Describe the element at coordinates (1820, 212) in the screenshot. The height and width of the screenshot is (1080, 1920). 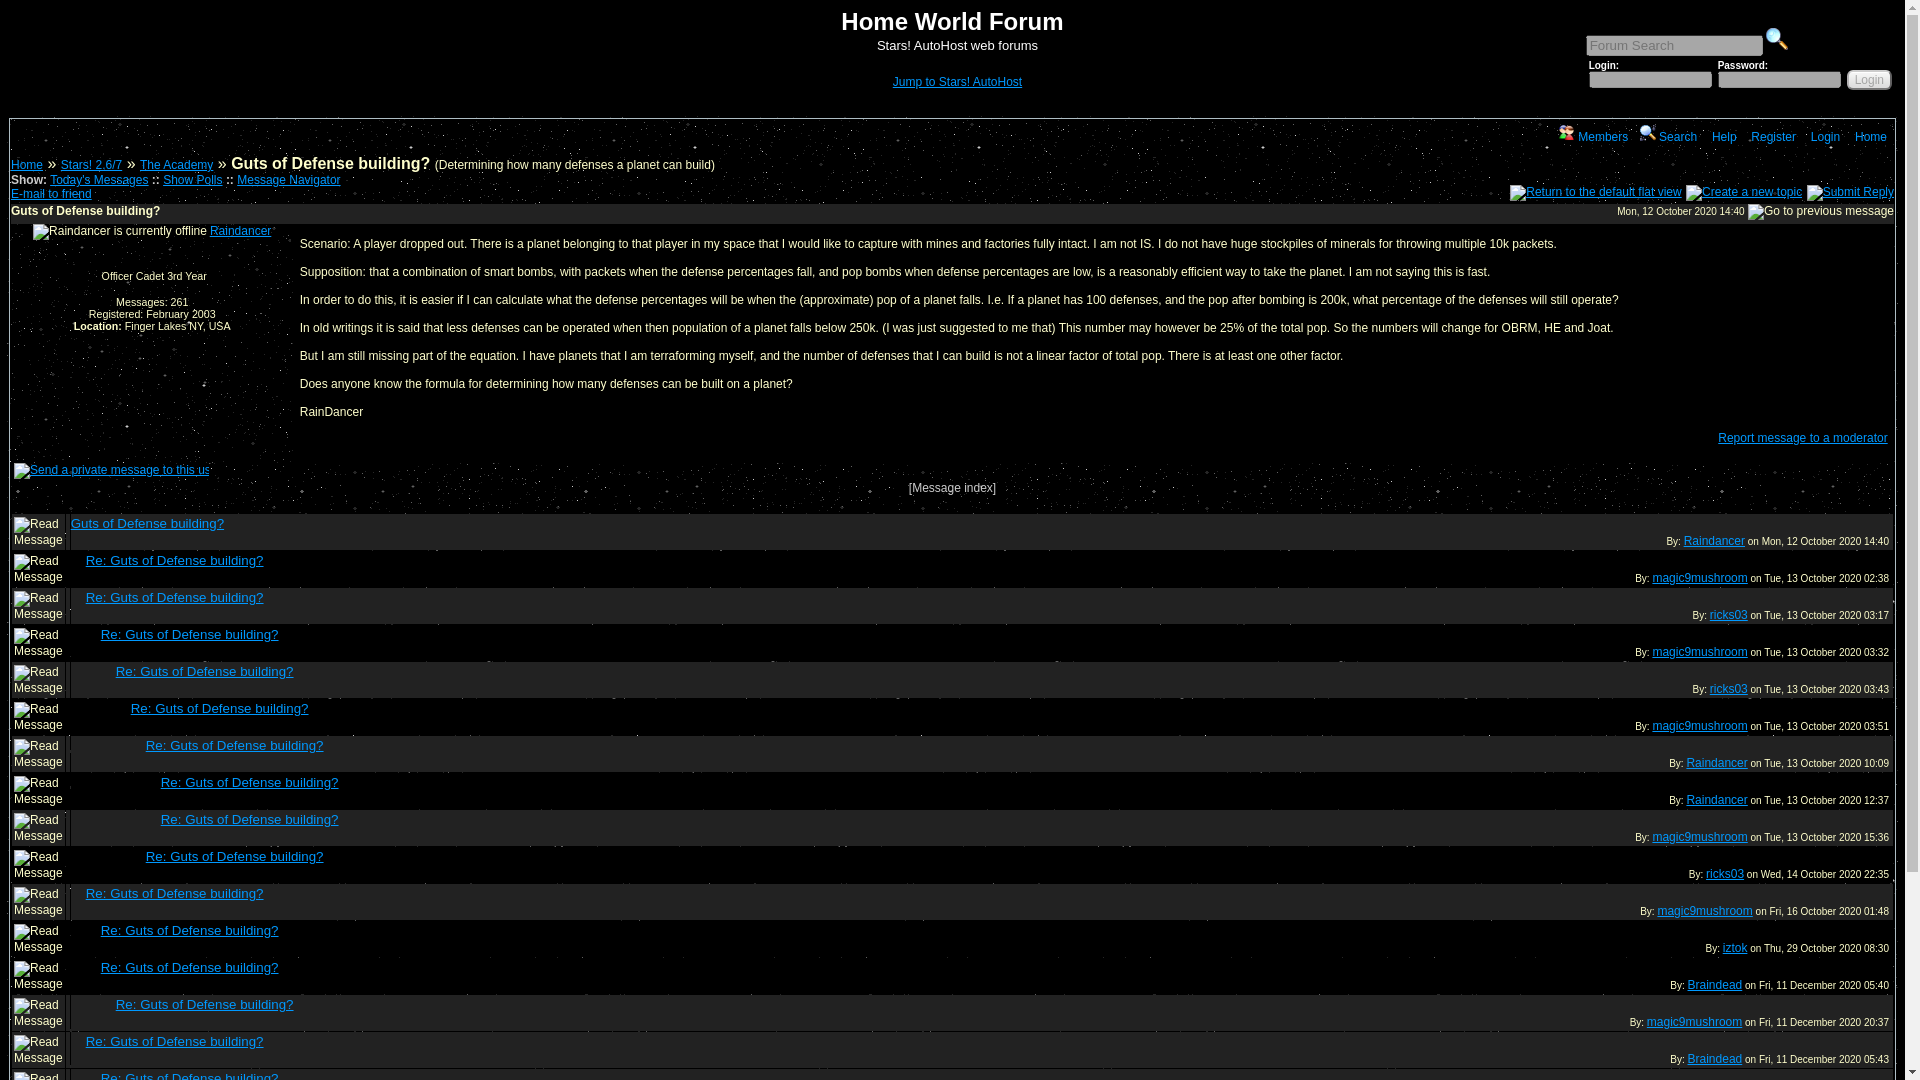
I see `Go to next message` at that location.